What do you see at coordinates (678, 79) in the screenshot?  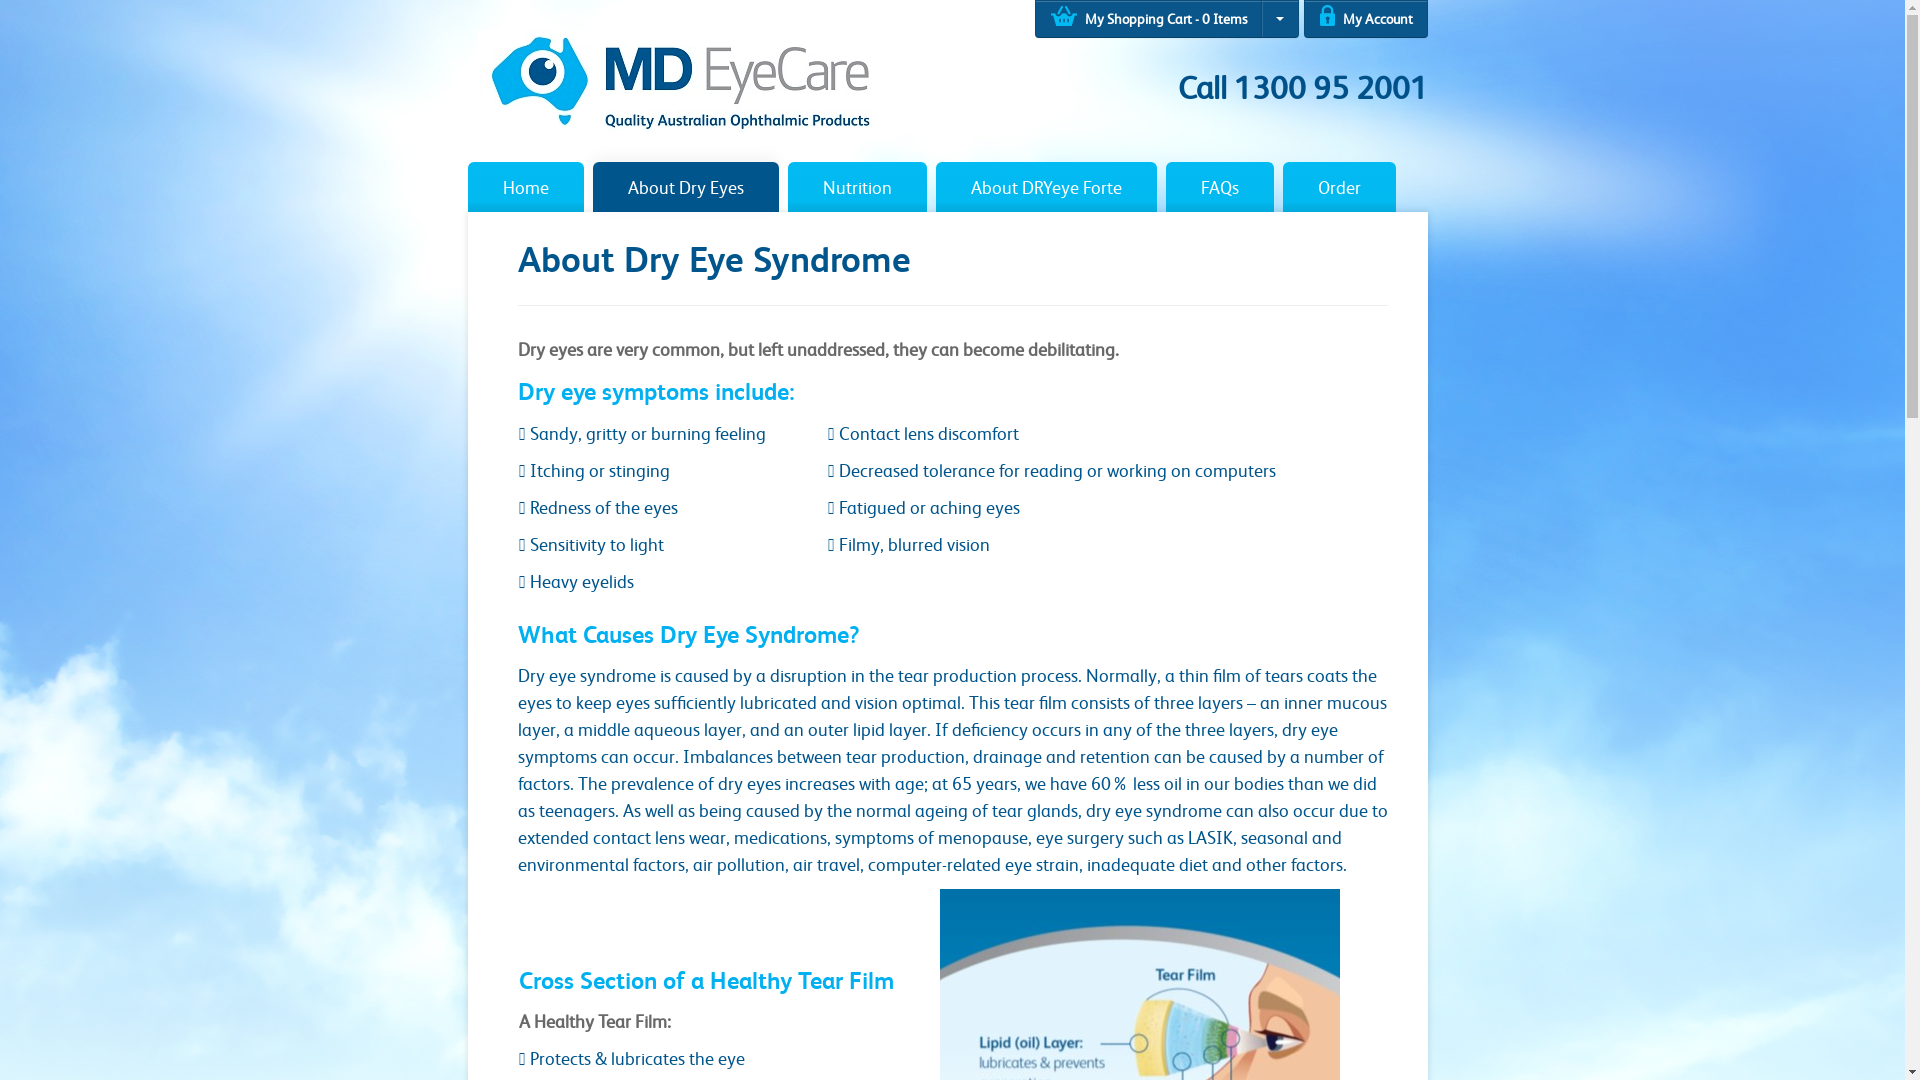 I see `MD EyeCare` at bounding box center [678, 79].